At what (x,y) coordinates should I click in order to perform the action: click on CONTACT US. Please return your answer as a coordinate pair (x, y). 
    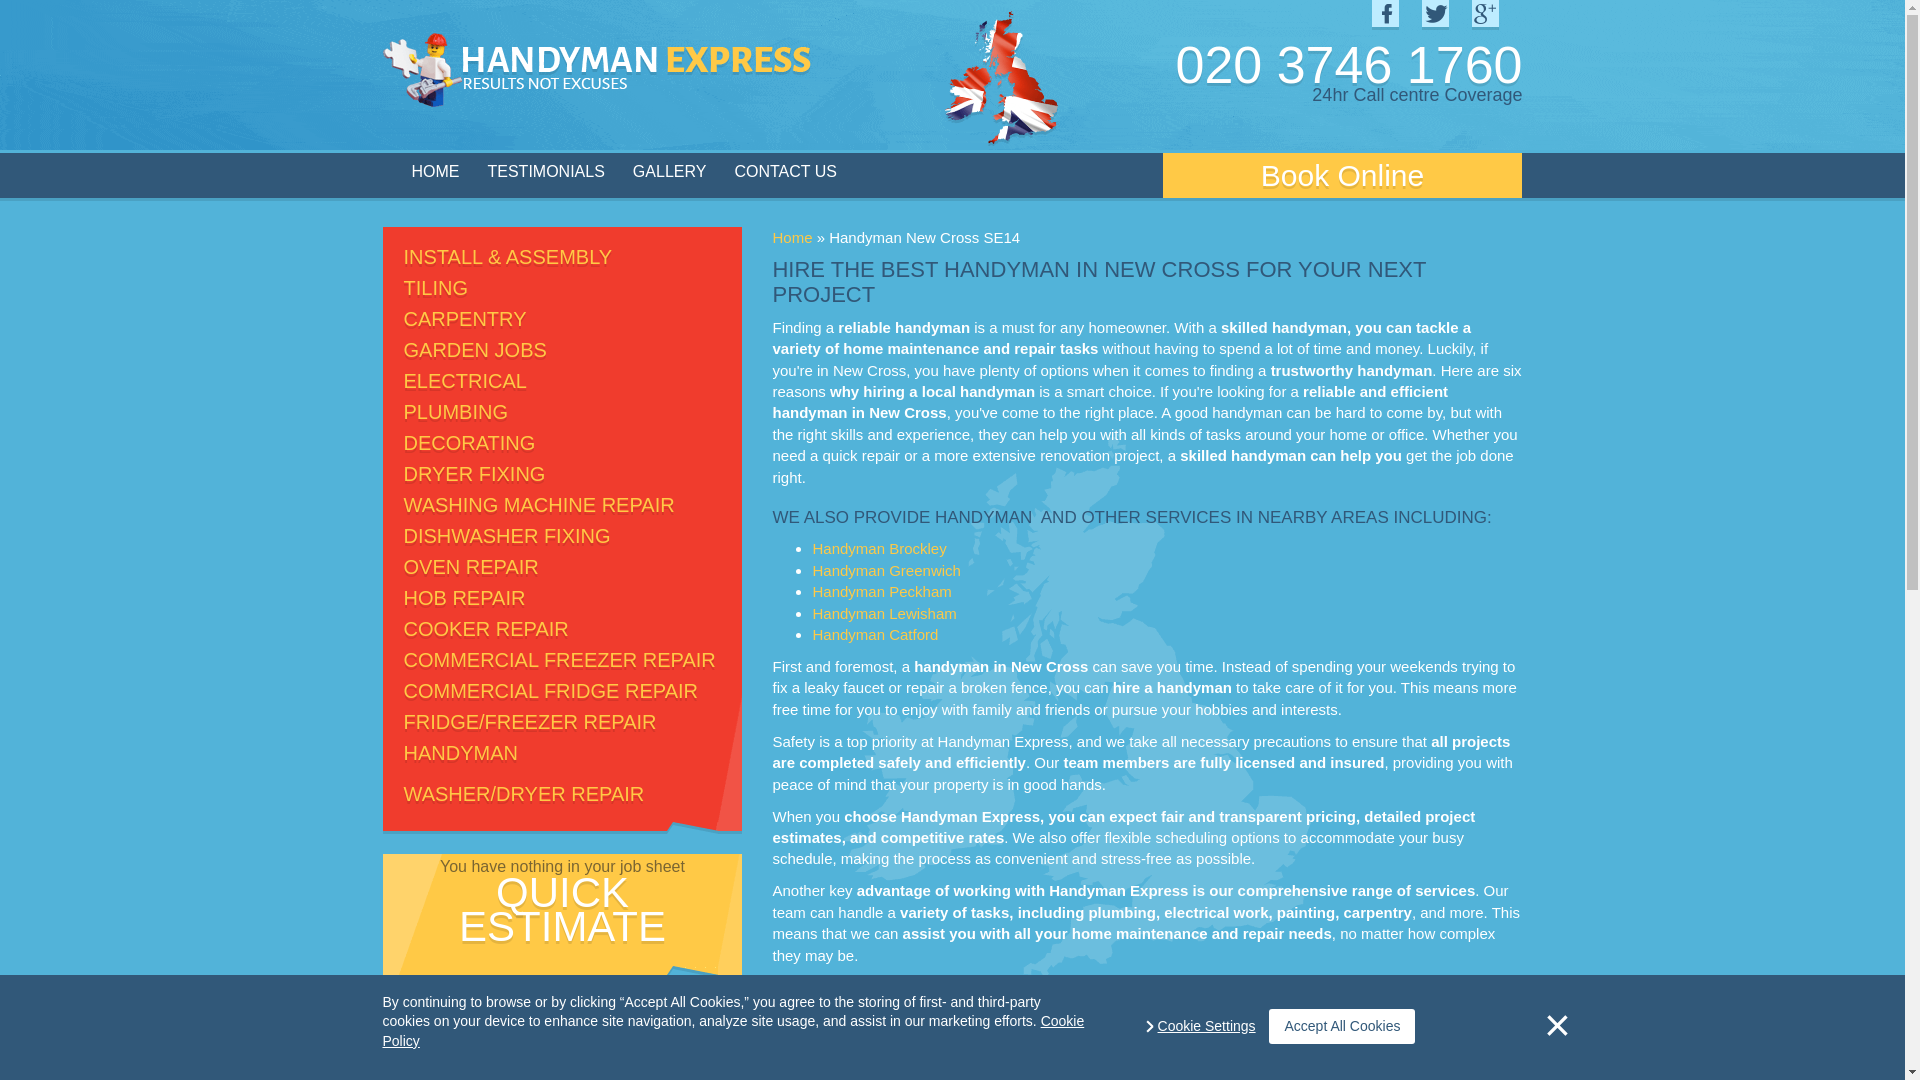
    Looking at the image, I should click on (785, 172).